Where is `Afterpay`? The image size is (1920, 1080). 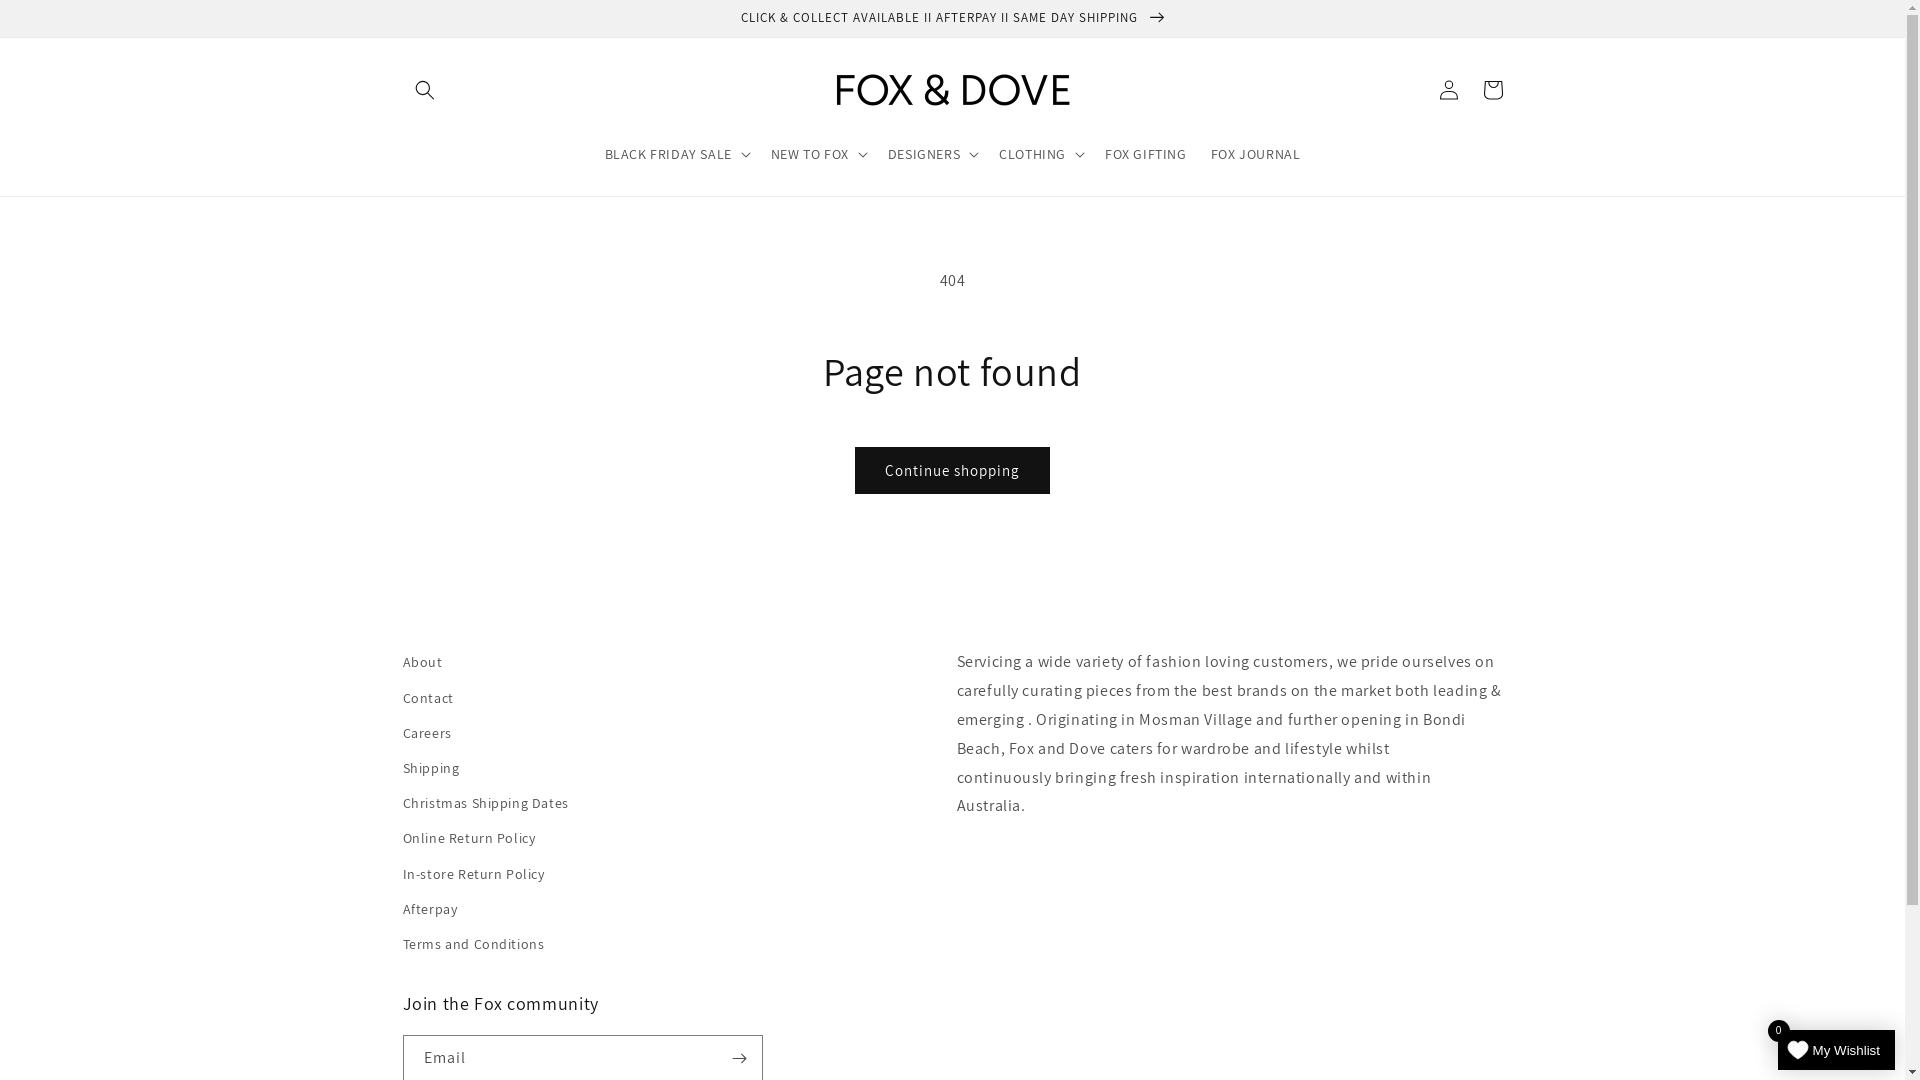
Afterpay is located at coordinates (430, 910).